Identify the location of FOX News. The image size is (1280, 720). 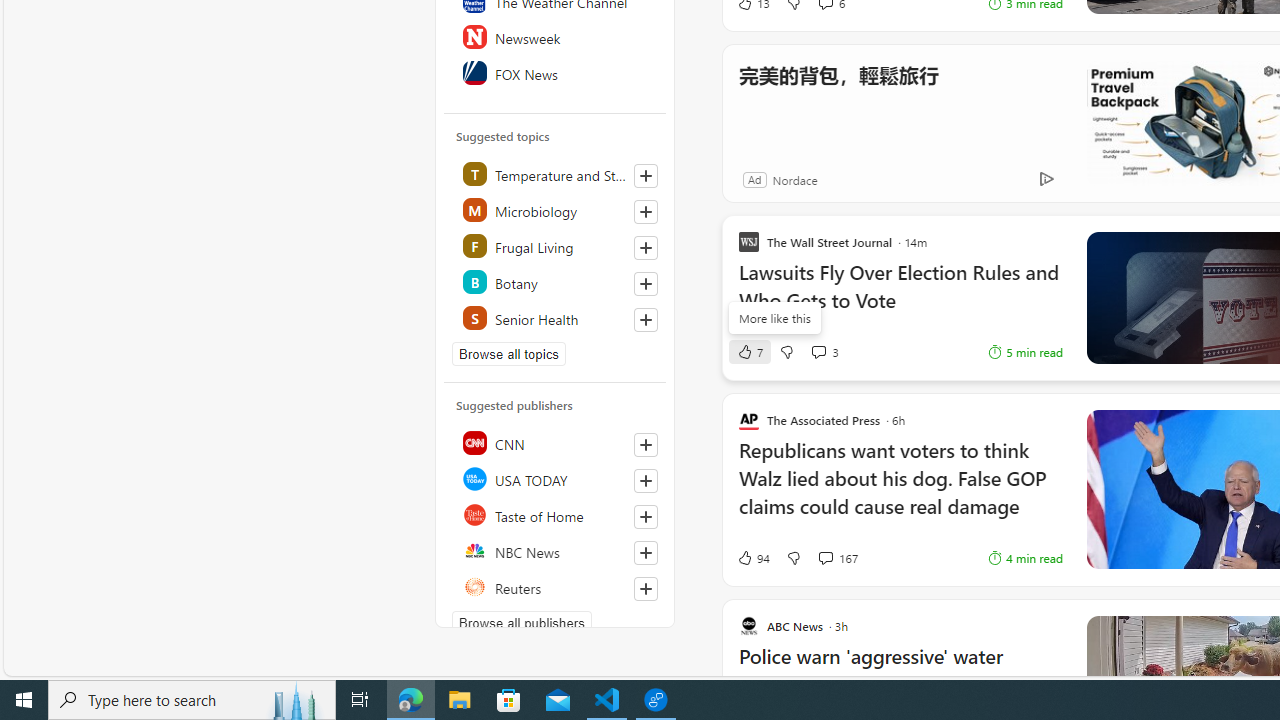
(556, 72).